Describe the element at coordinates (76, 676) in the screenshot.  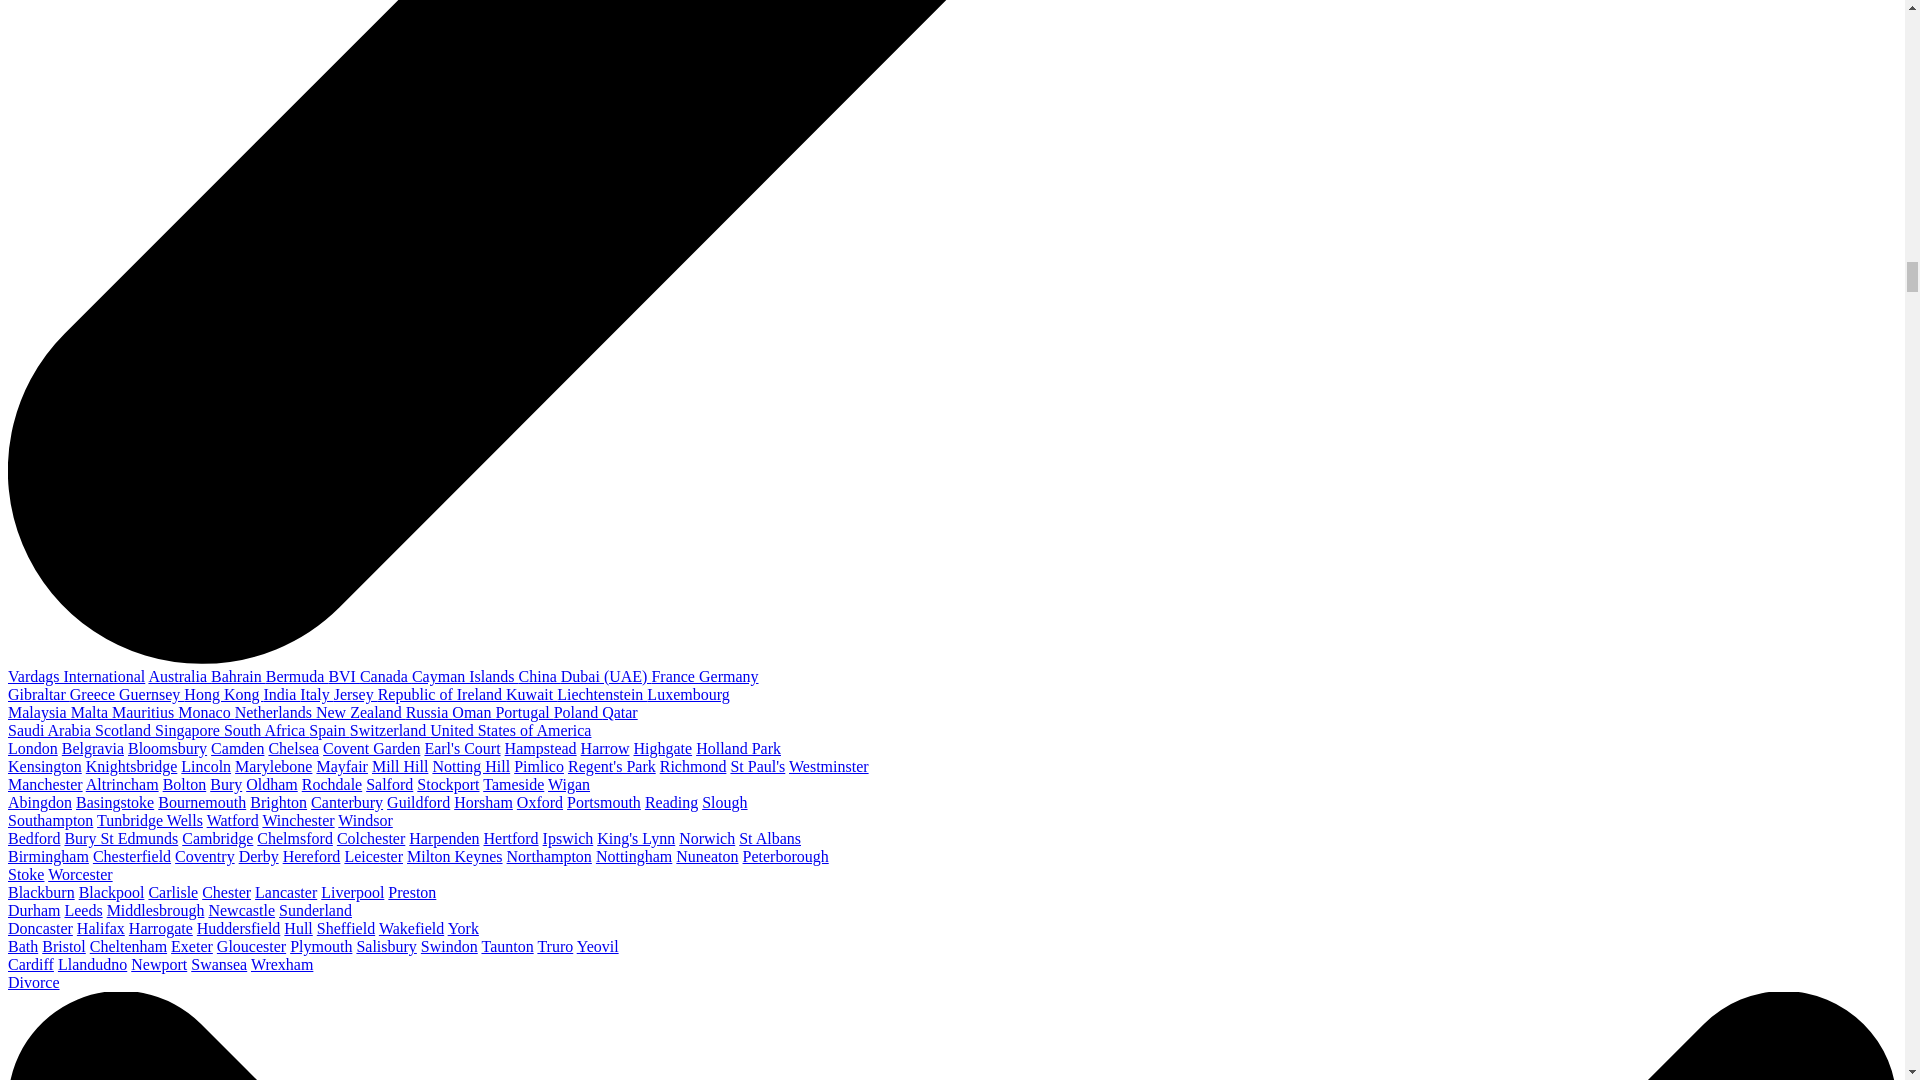
I see `Vardags International` at that location.